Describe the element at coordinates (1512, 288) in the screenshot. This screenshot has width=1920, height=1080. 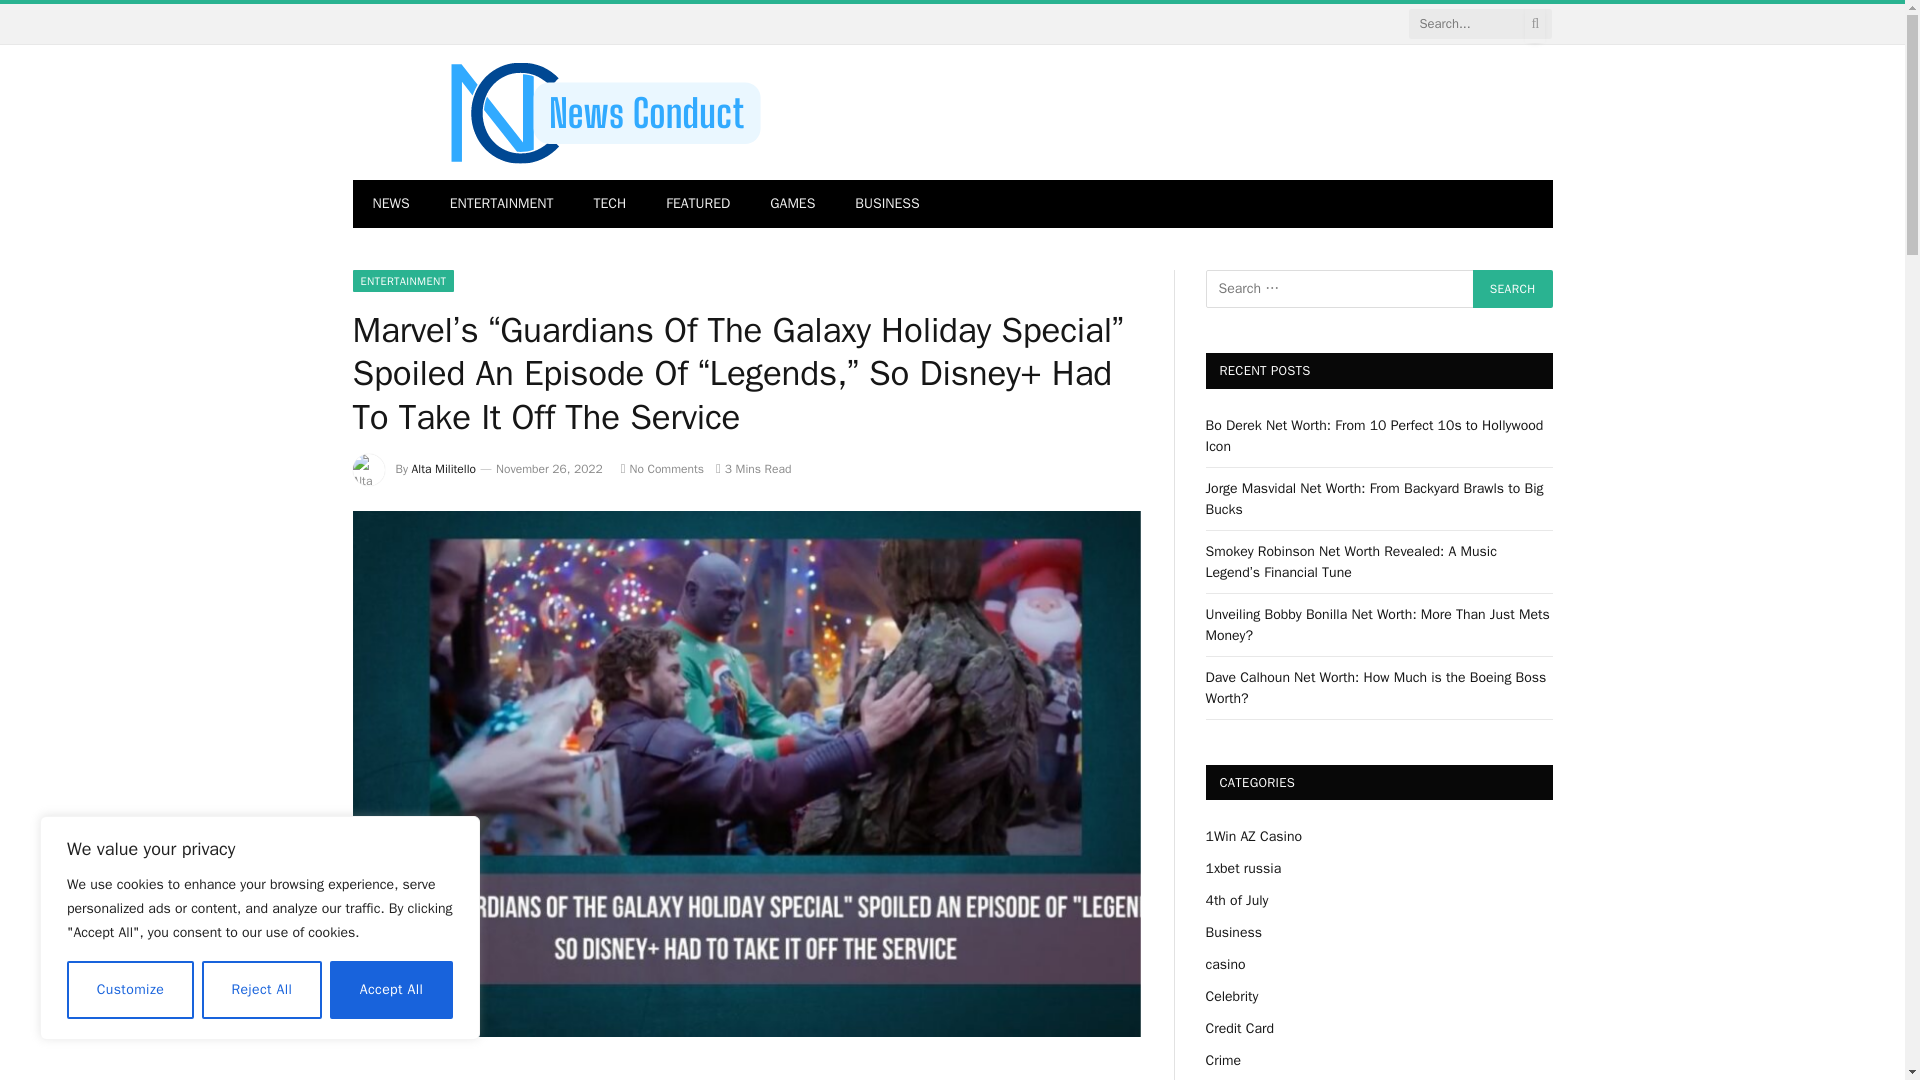
I see `Search` at that location.